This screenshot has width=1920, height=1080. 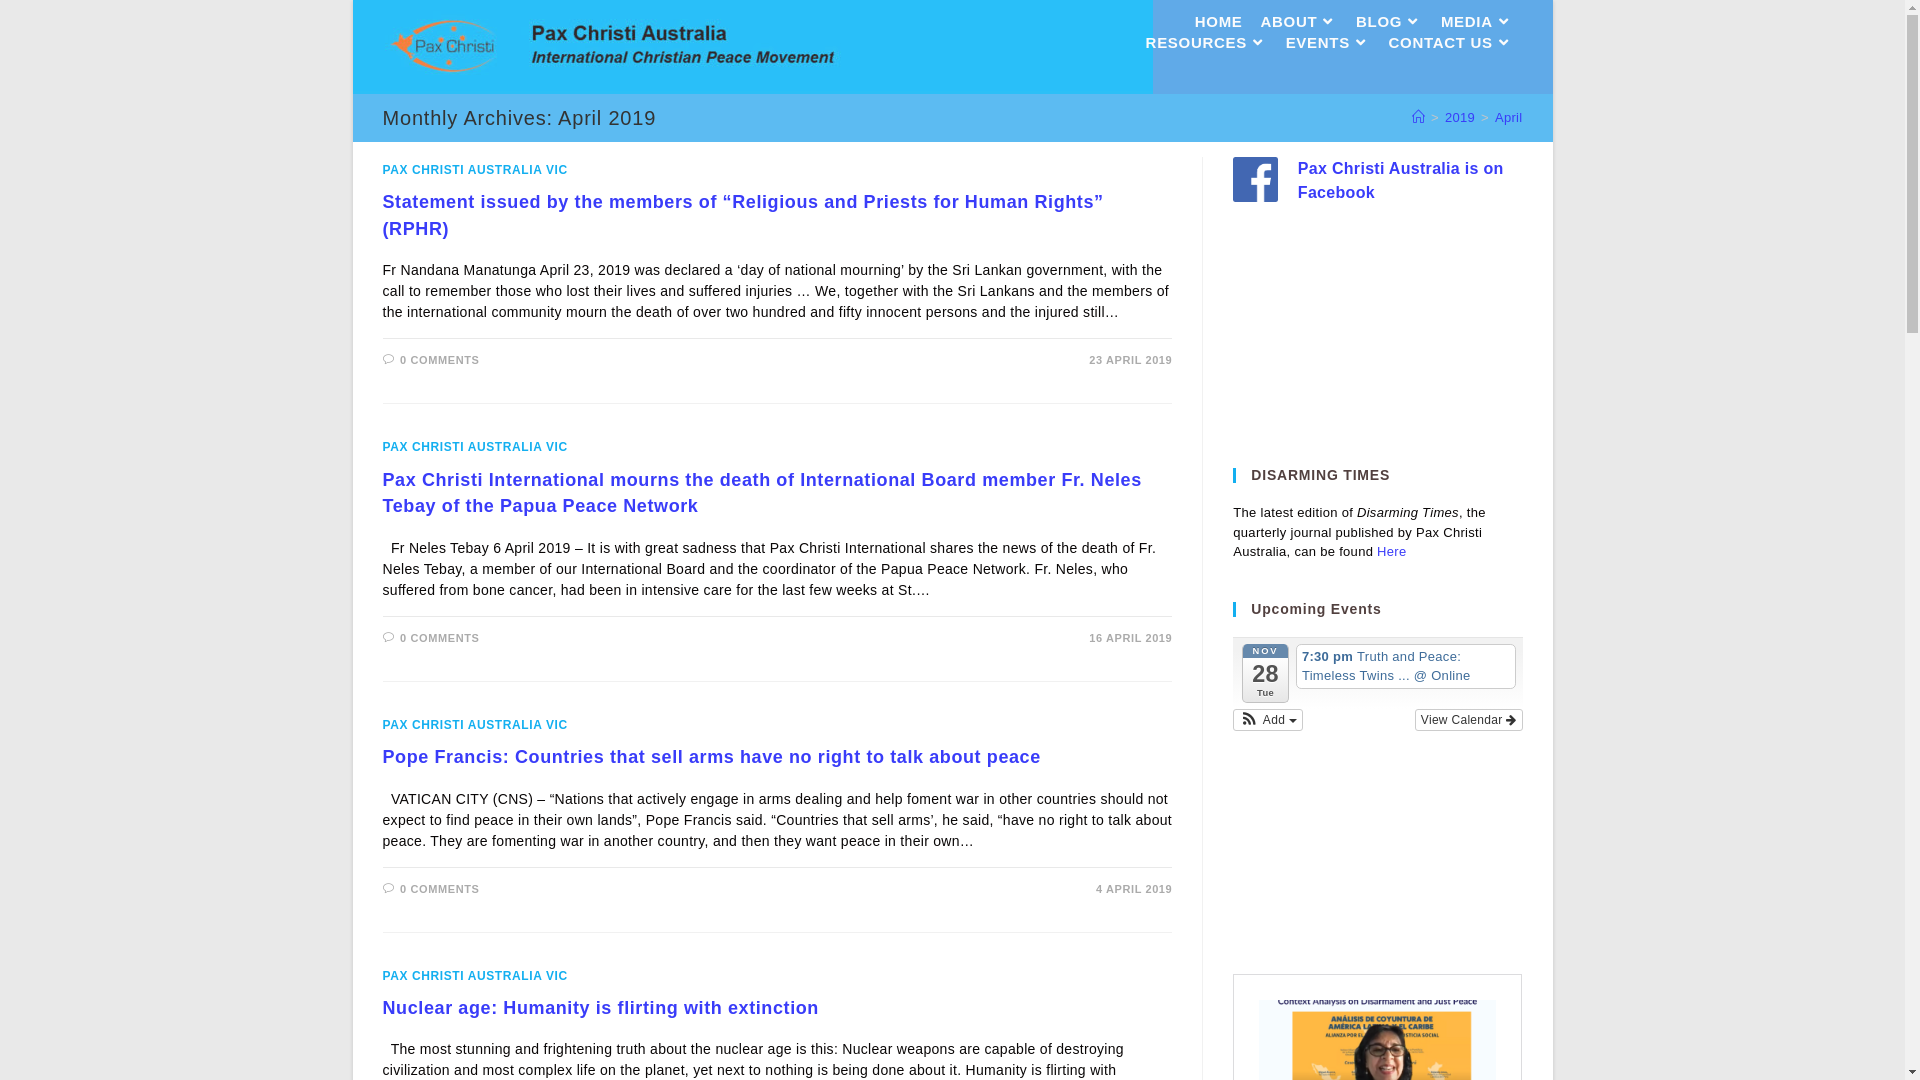 I want to click on MEDIA, so click(x=1478, y=22).